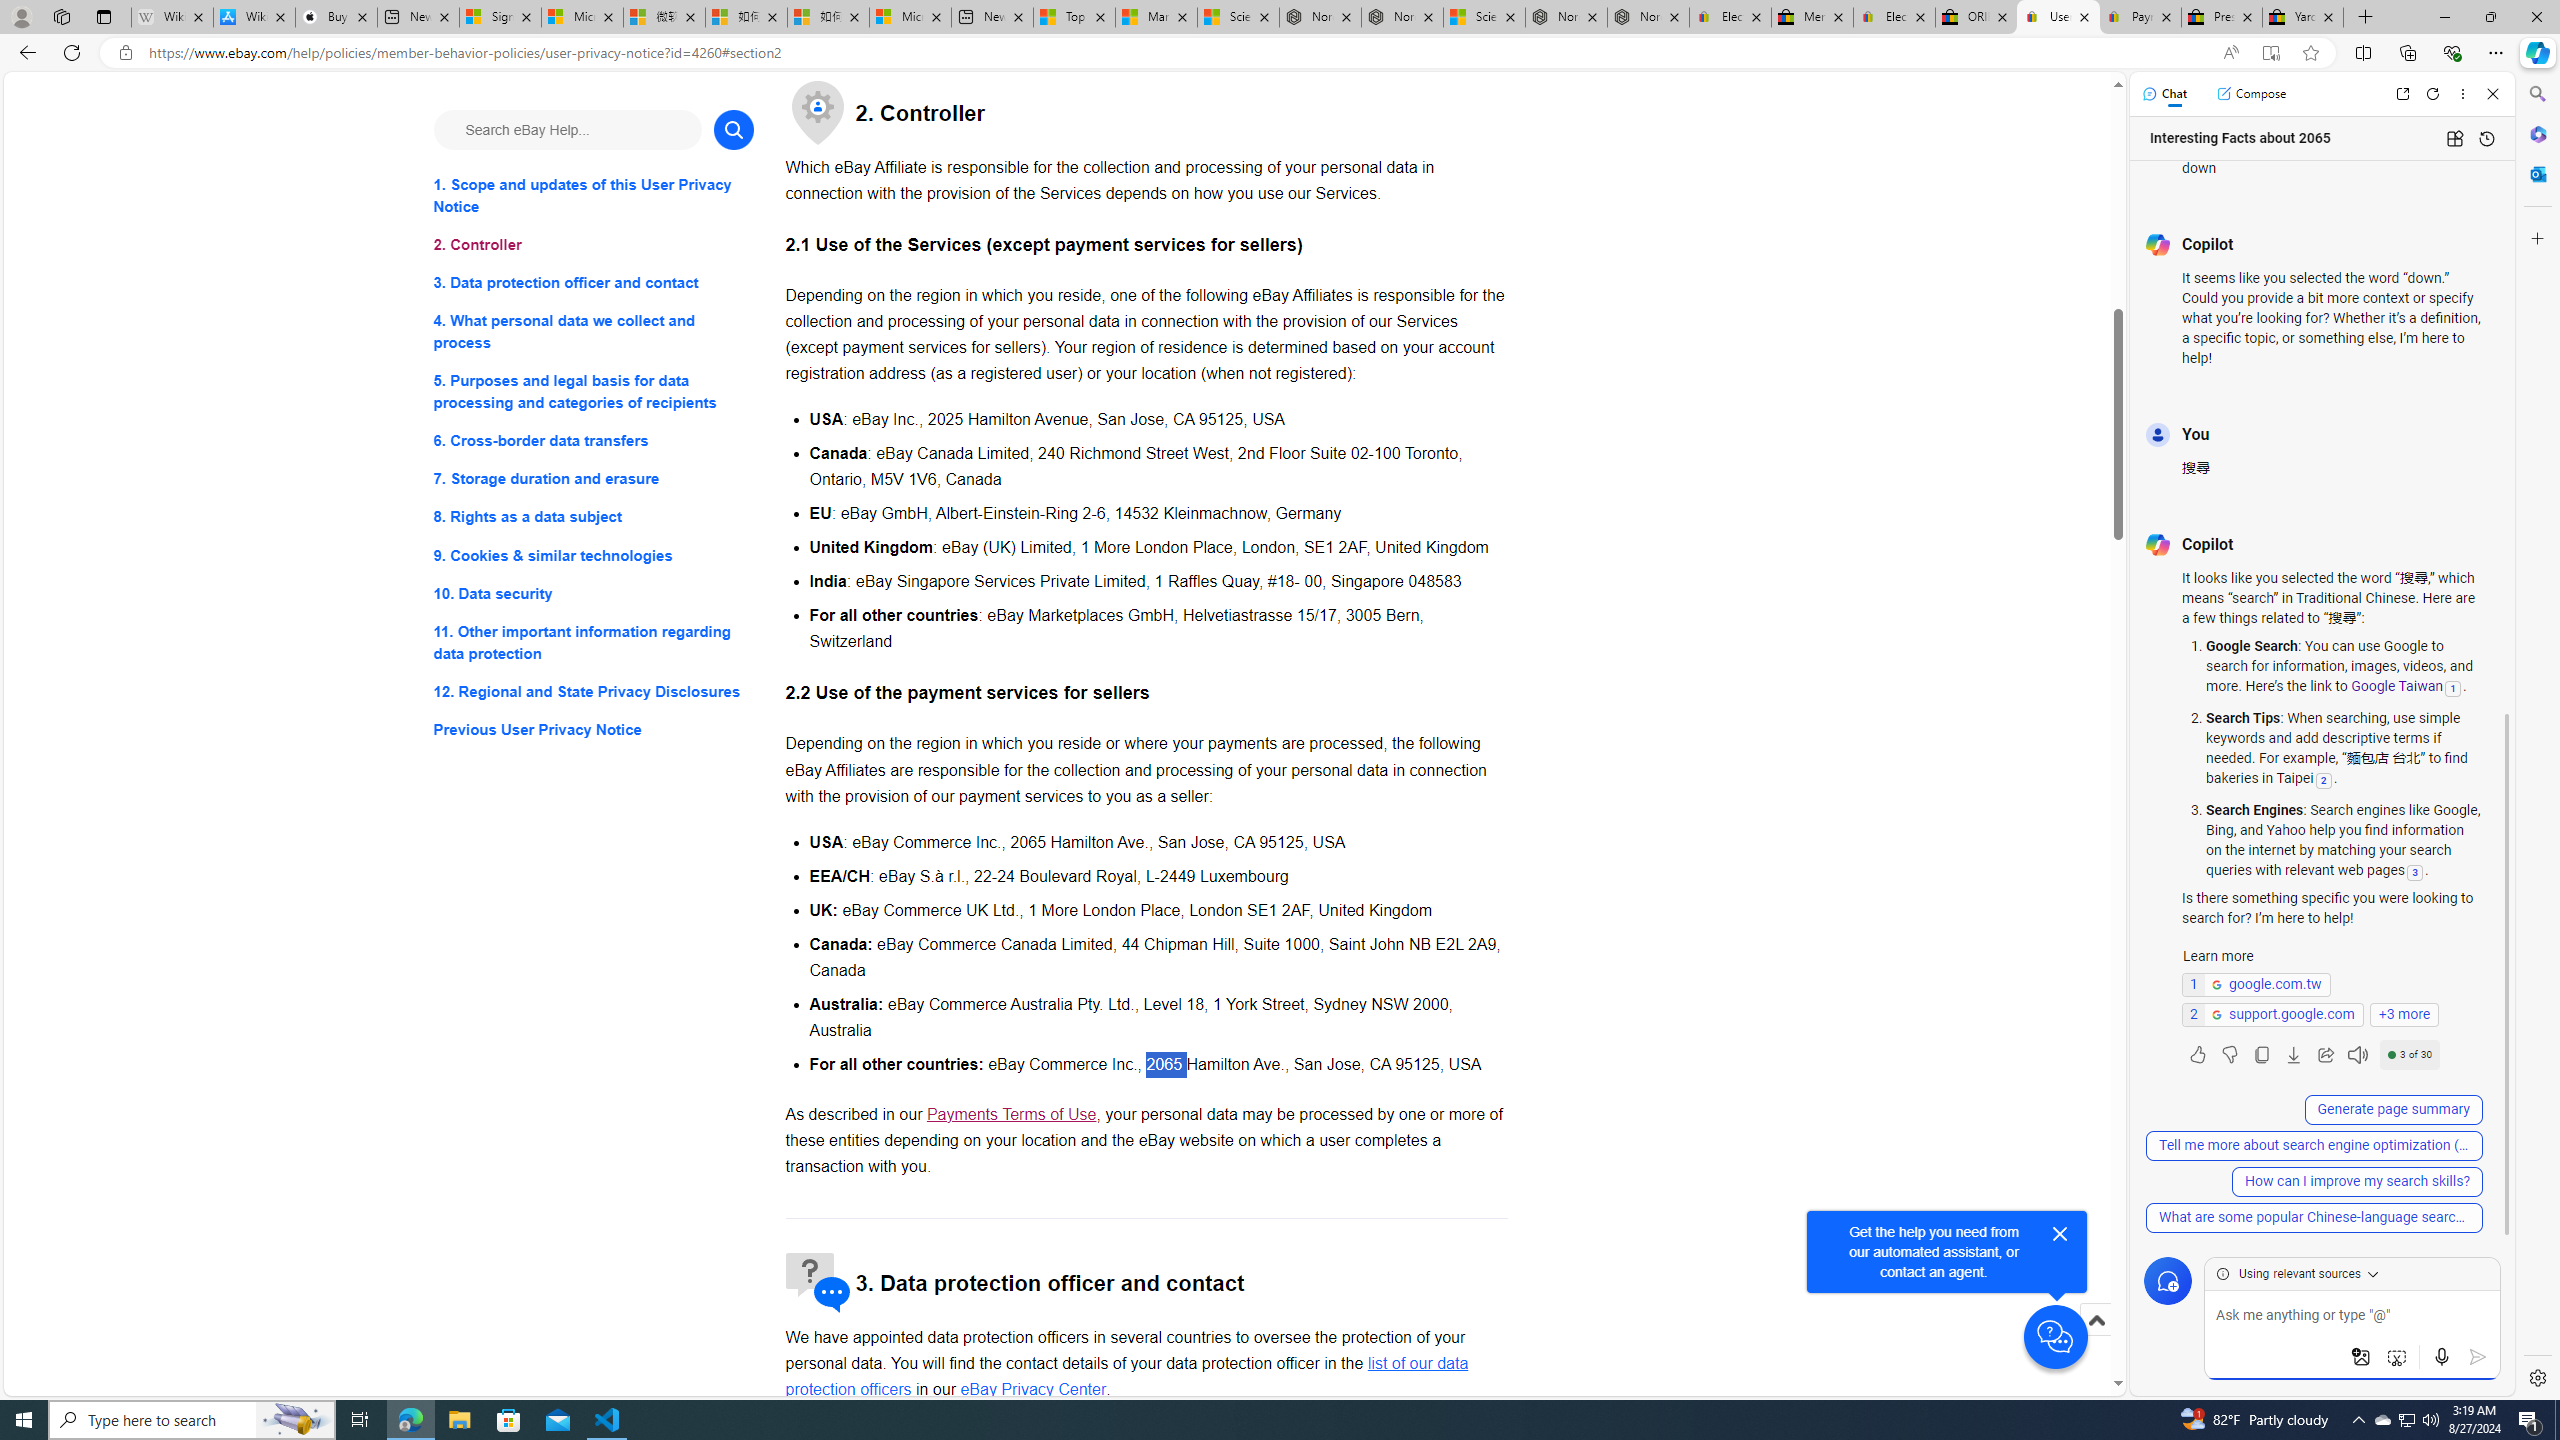 The width and height of the screenshot is (2560, 1440). What do you see at coordinates (594, 244) in the screenshot?
I see `2. Controller` at bounding box center [594, 244].